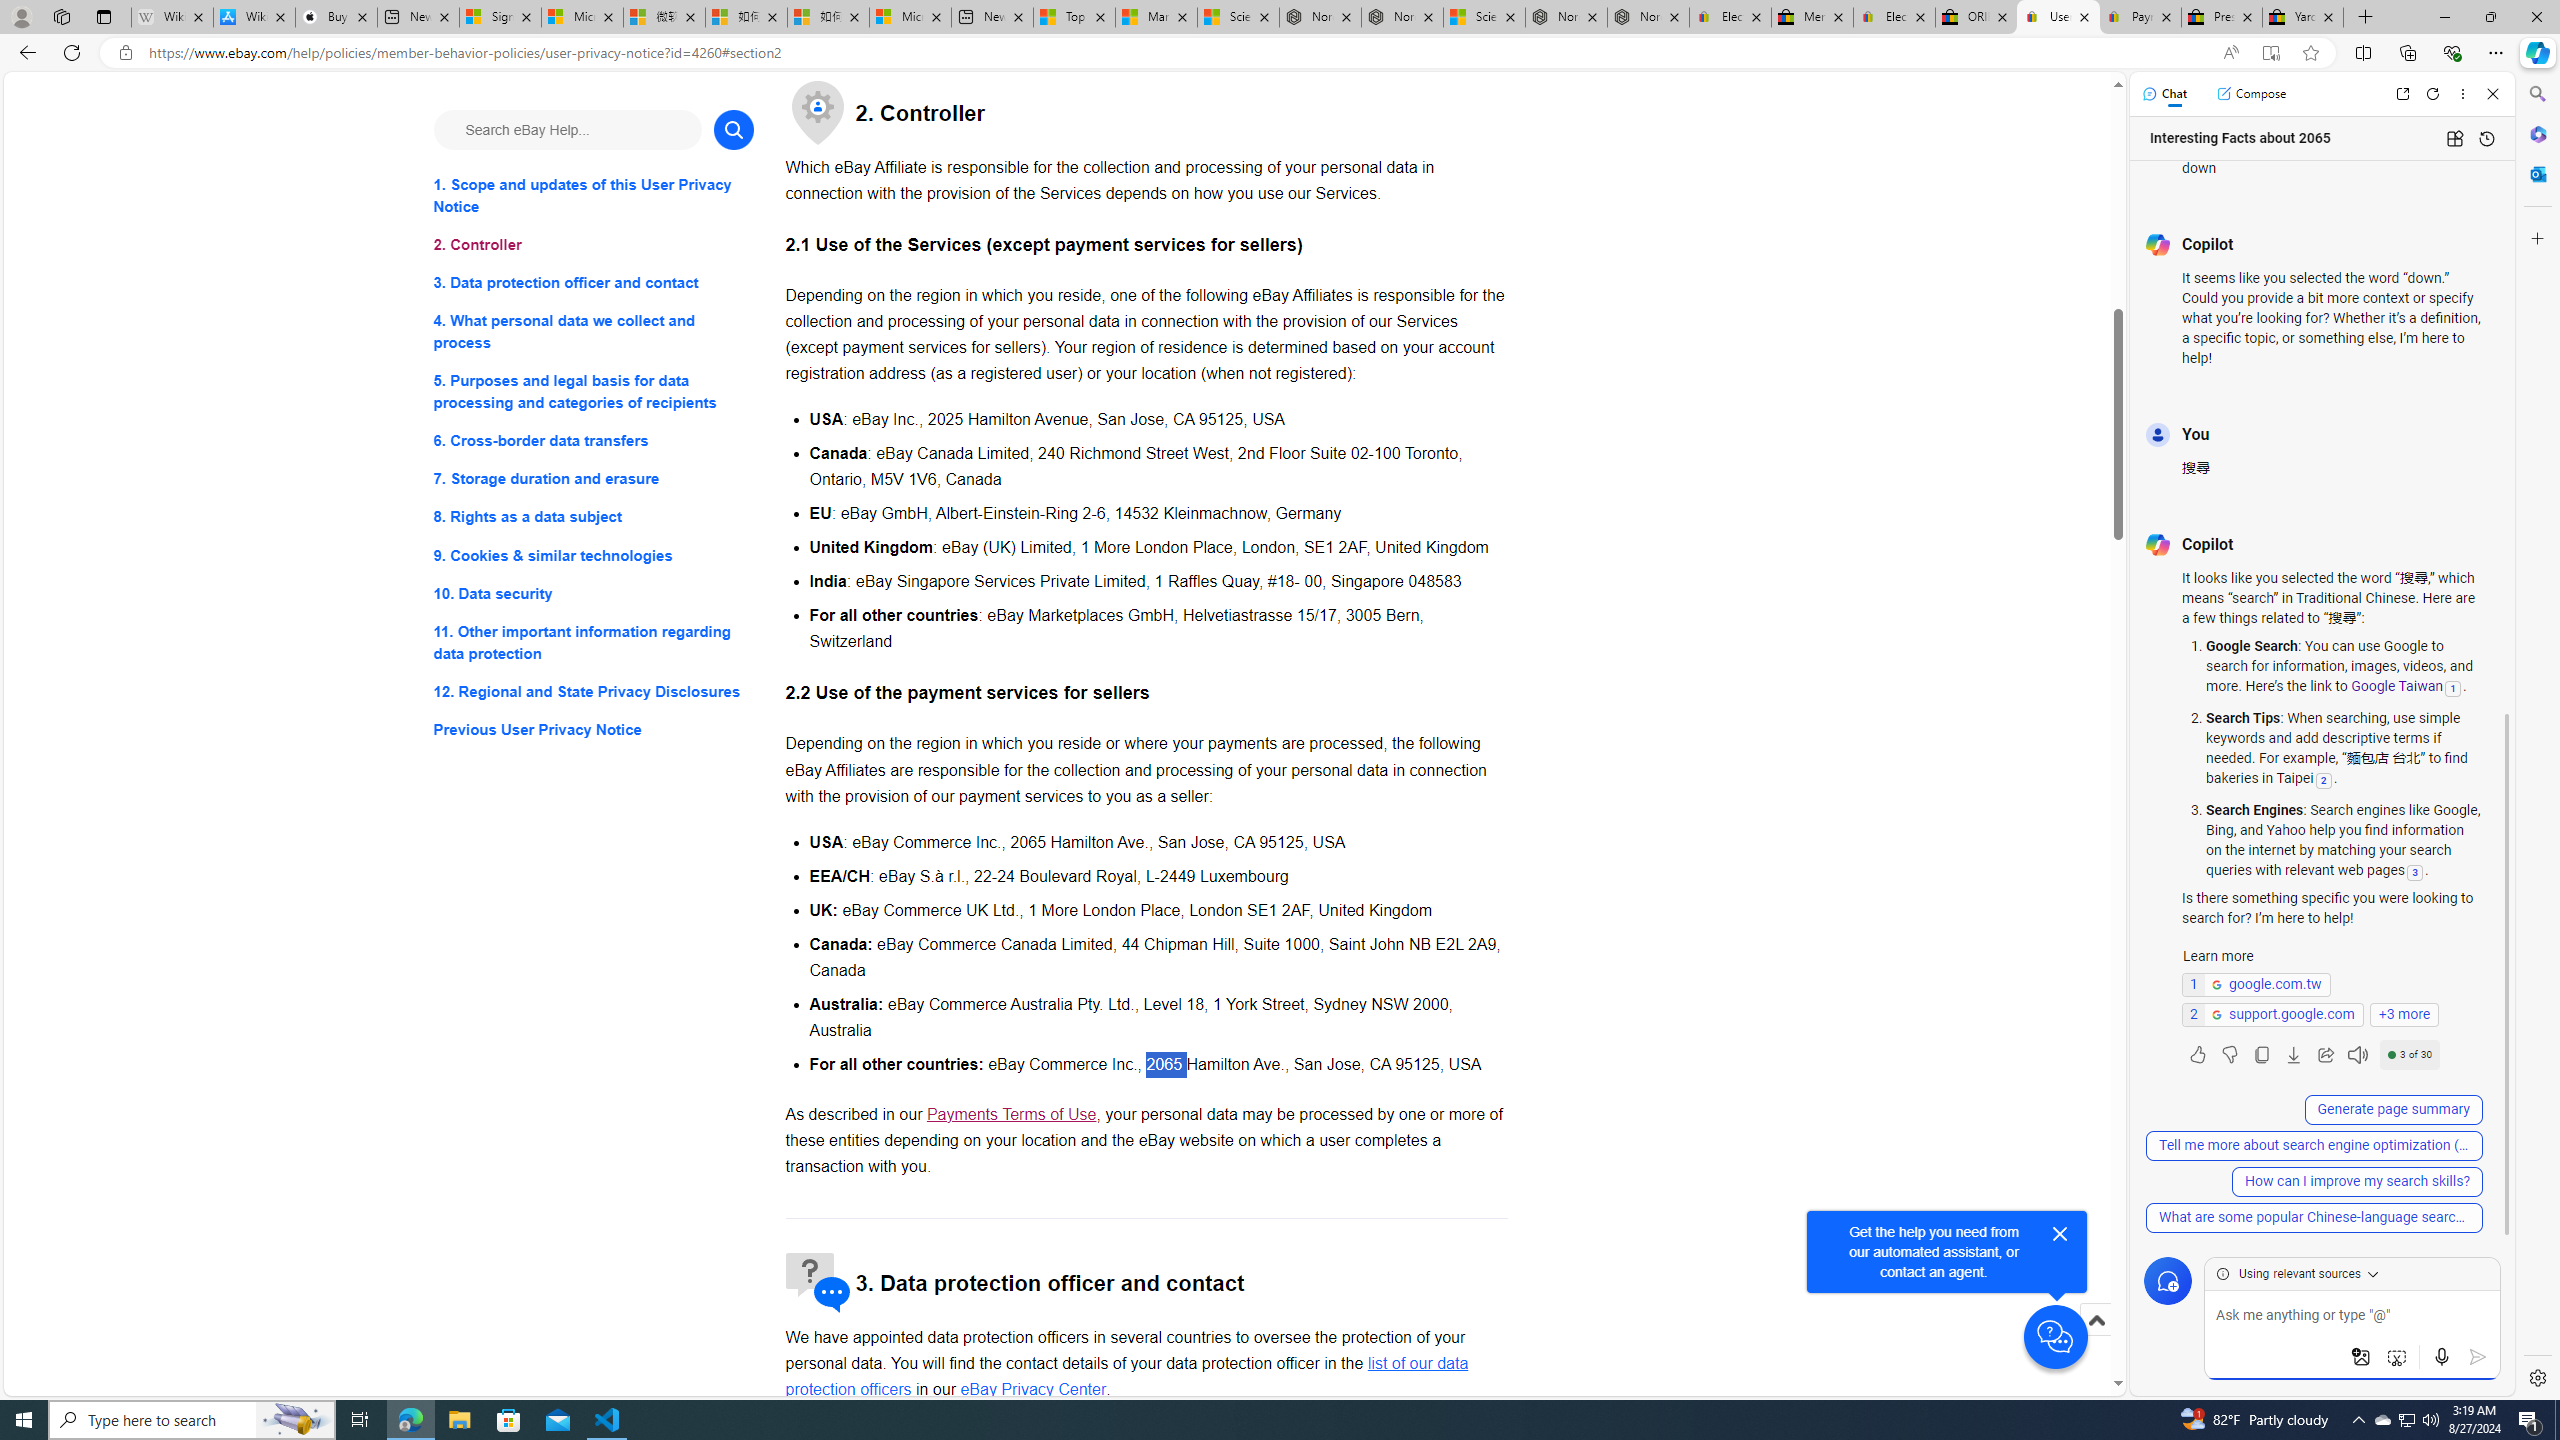 The width and height of the screenshot is (2560, 1440). What do you see at coordinates (594, 244) in the screenshot?
I see `2. Controller` at bounding box center [594, 244].